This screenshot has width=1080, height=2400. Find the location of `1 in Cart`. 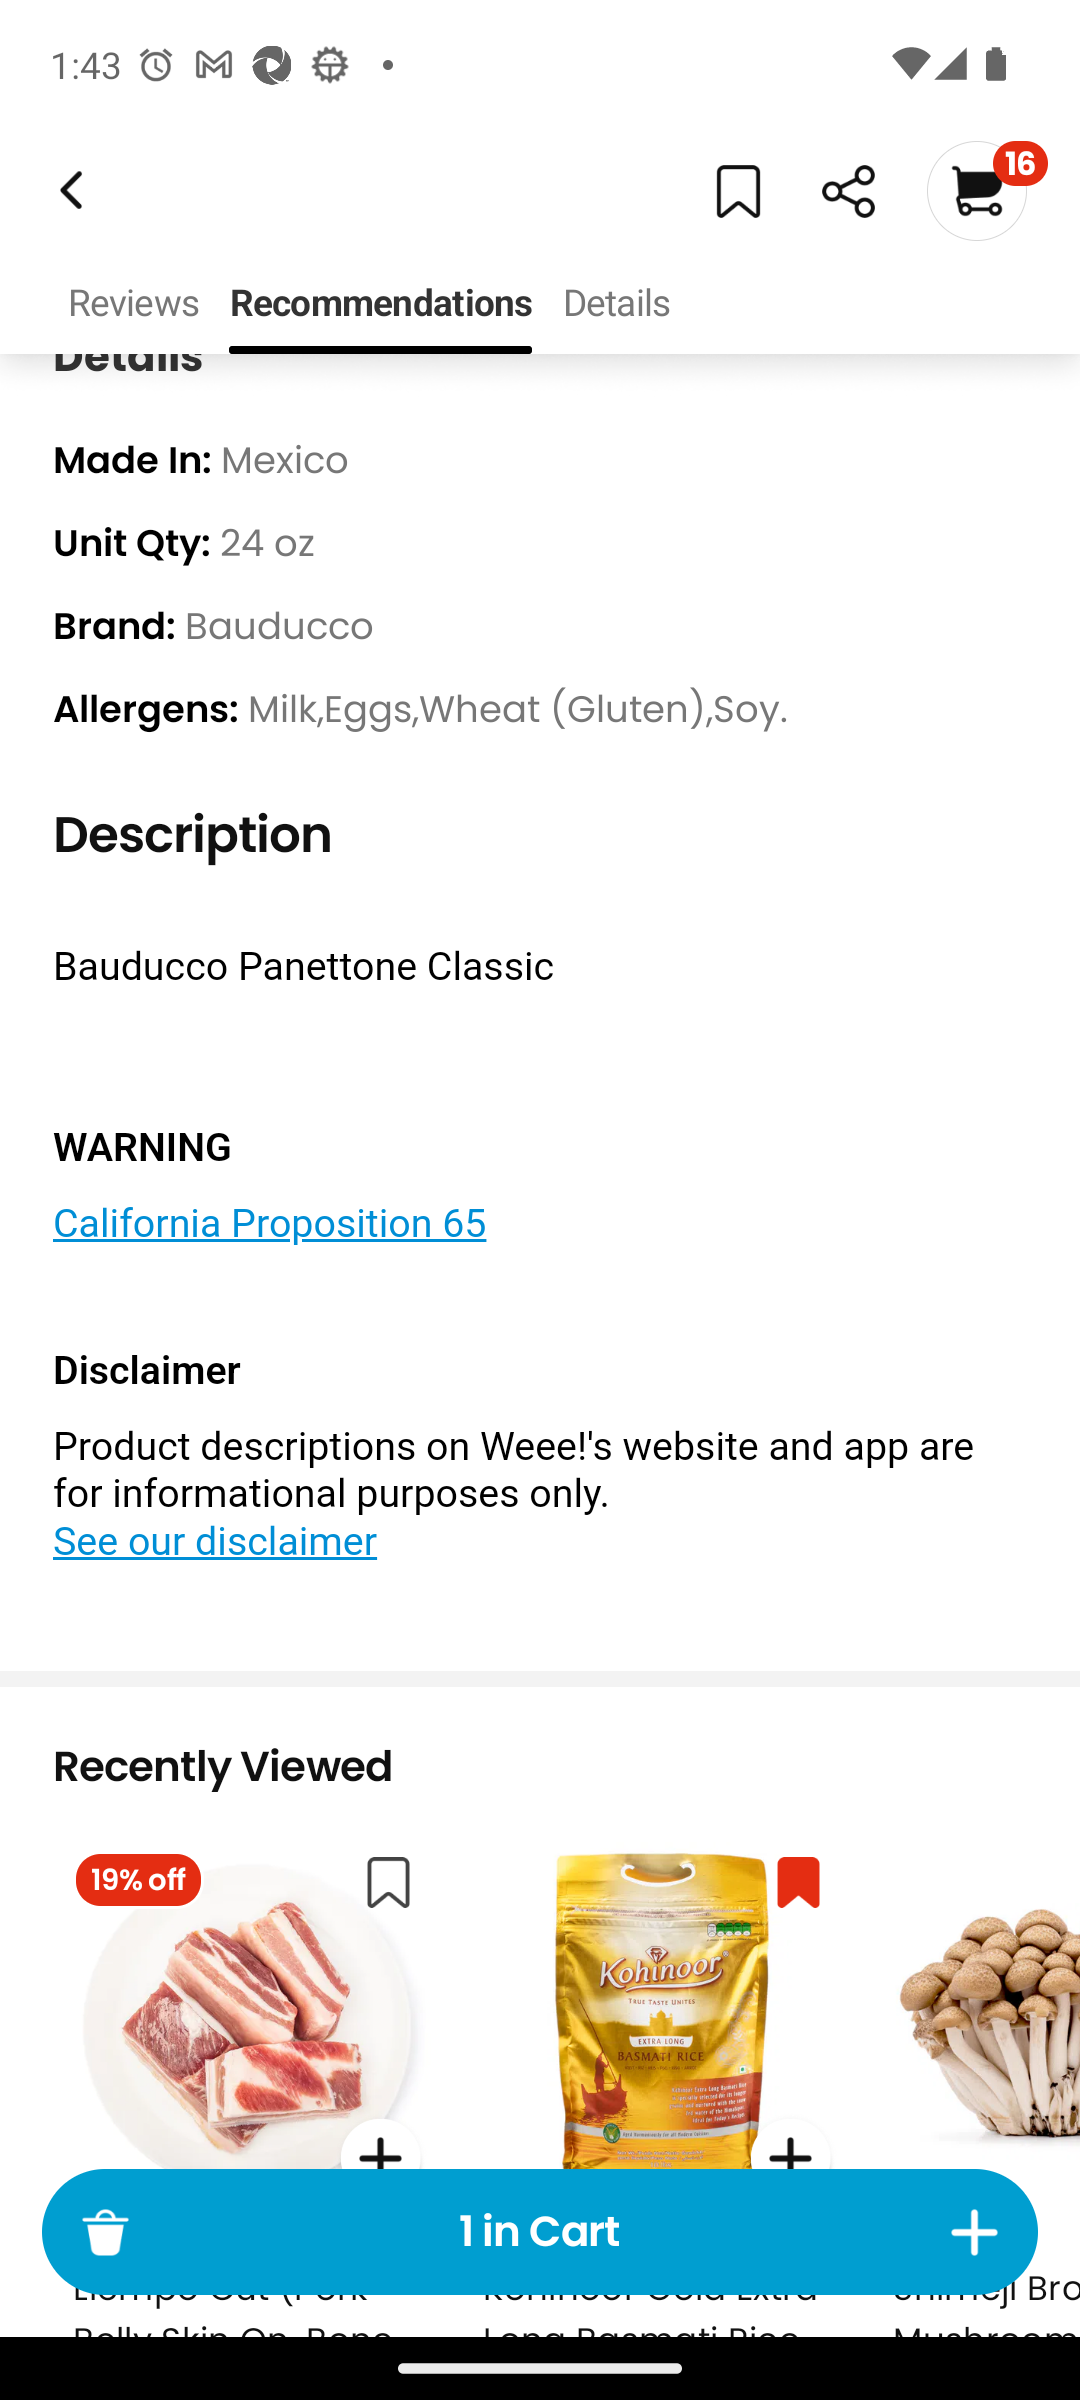

1 in Cart is located at coordinates (540, 2232).